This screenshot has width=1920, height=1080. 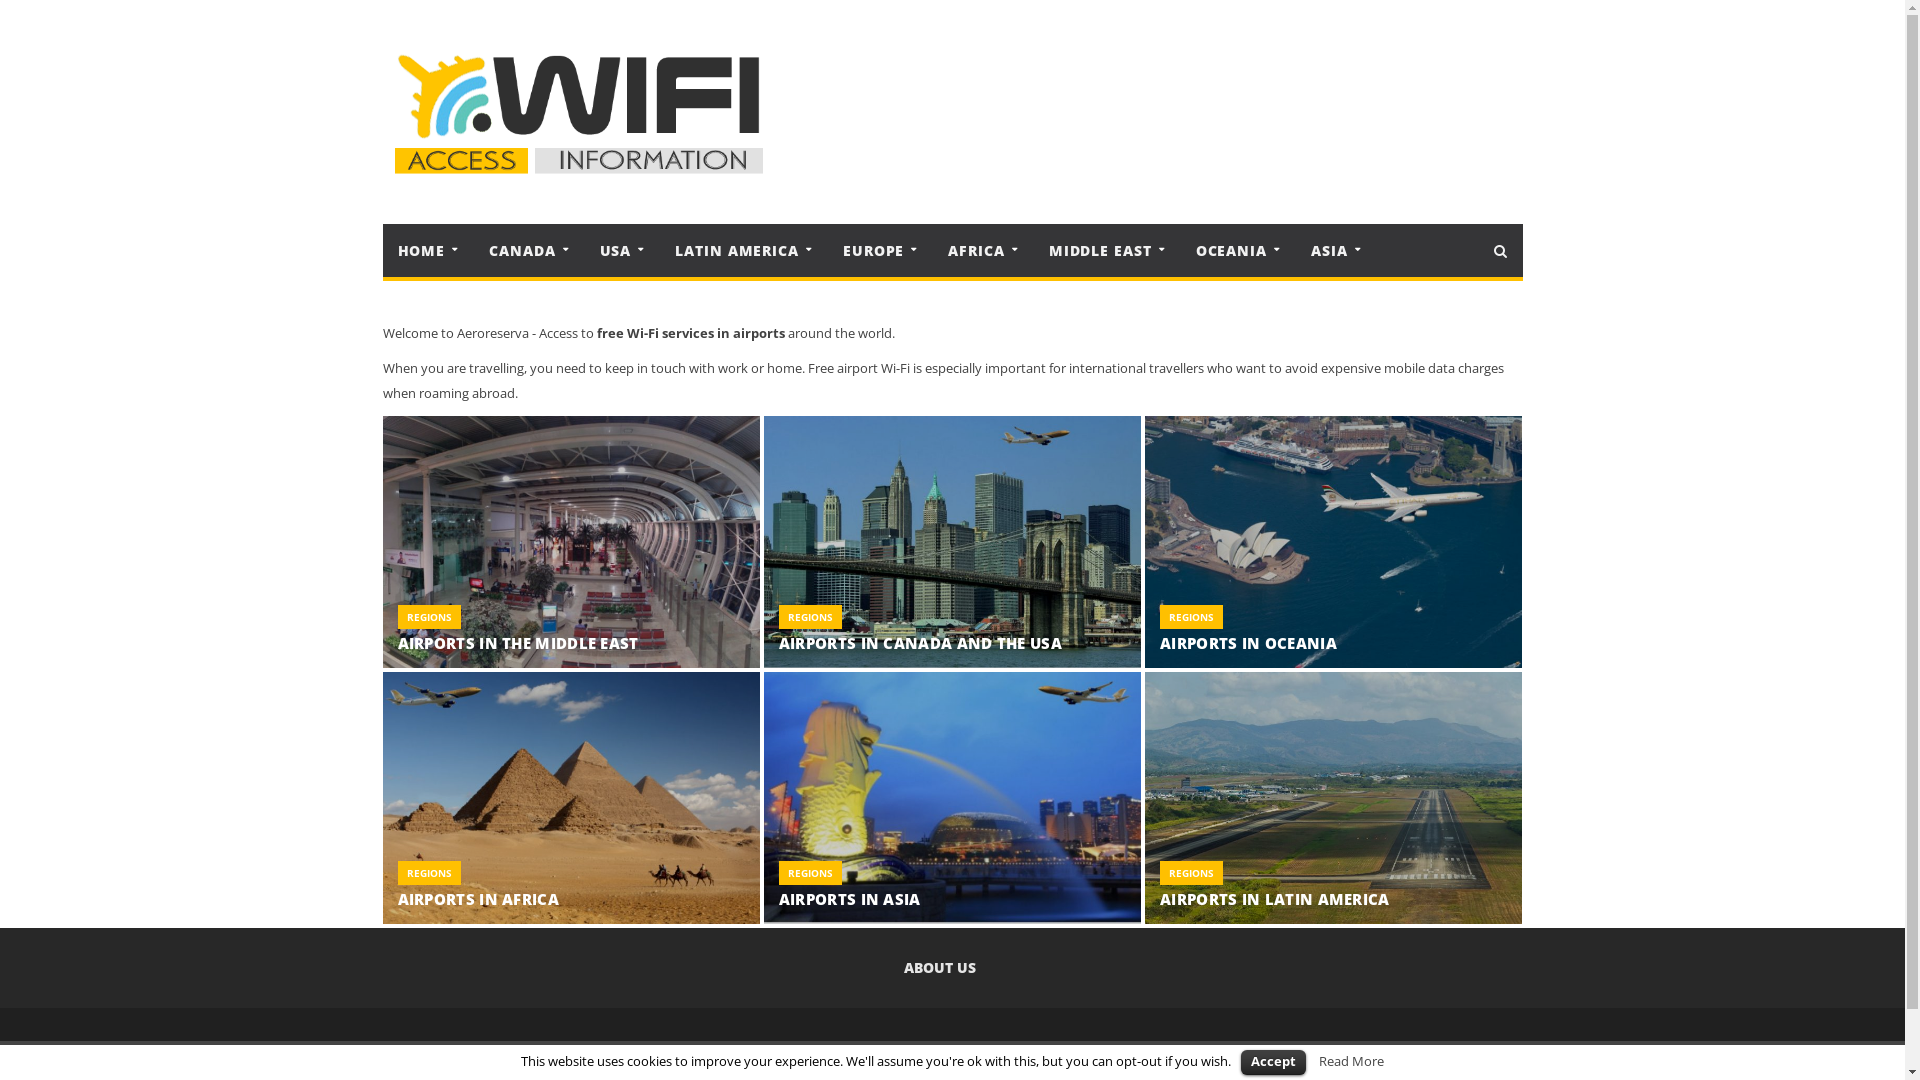 I want to click on REGIONS, so click(x=810, y=616).